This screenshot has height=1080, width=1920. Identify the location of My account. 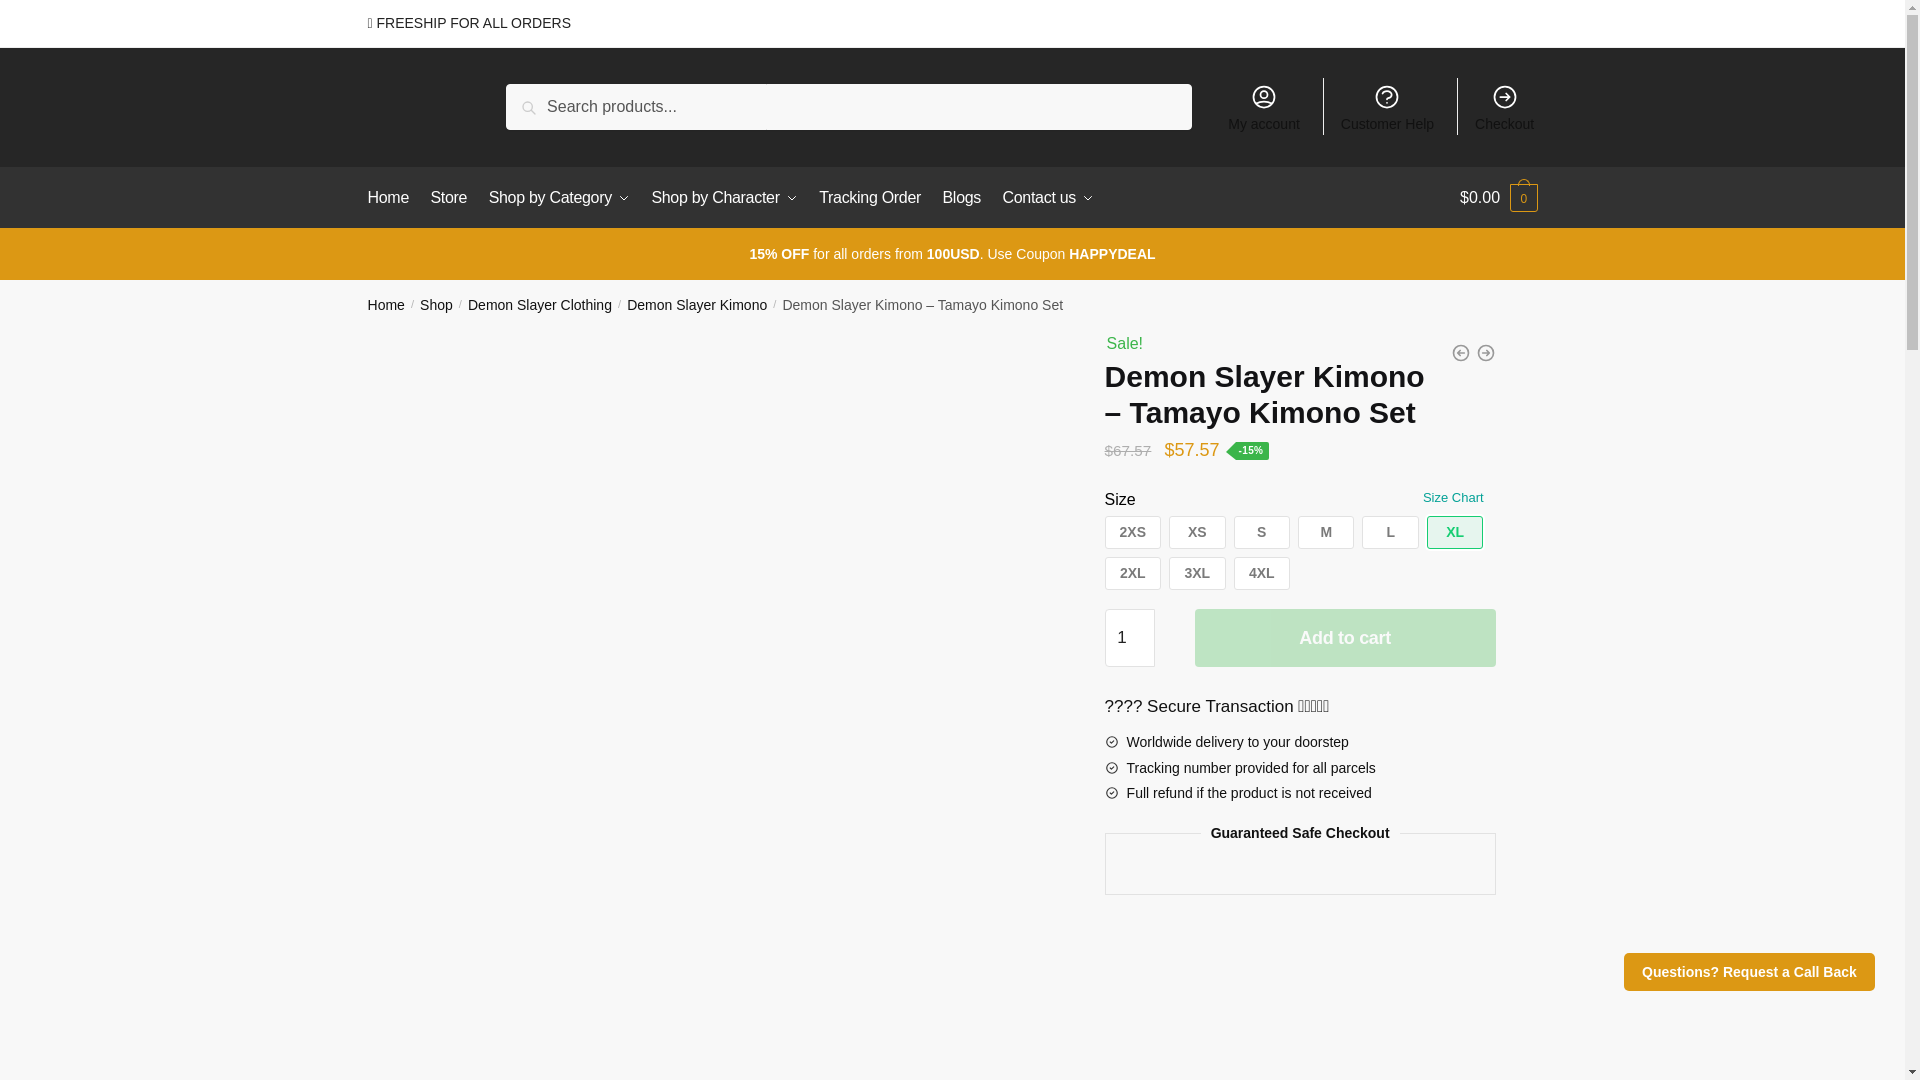
(1263, 106).